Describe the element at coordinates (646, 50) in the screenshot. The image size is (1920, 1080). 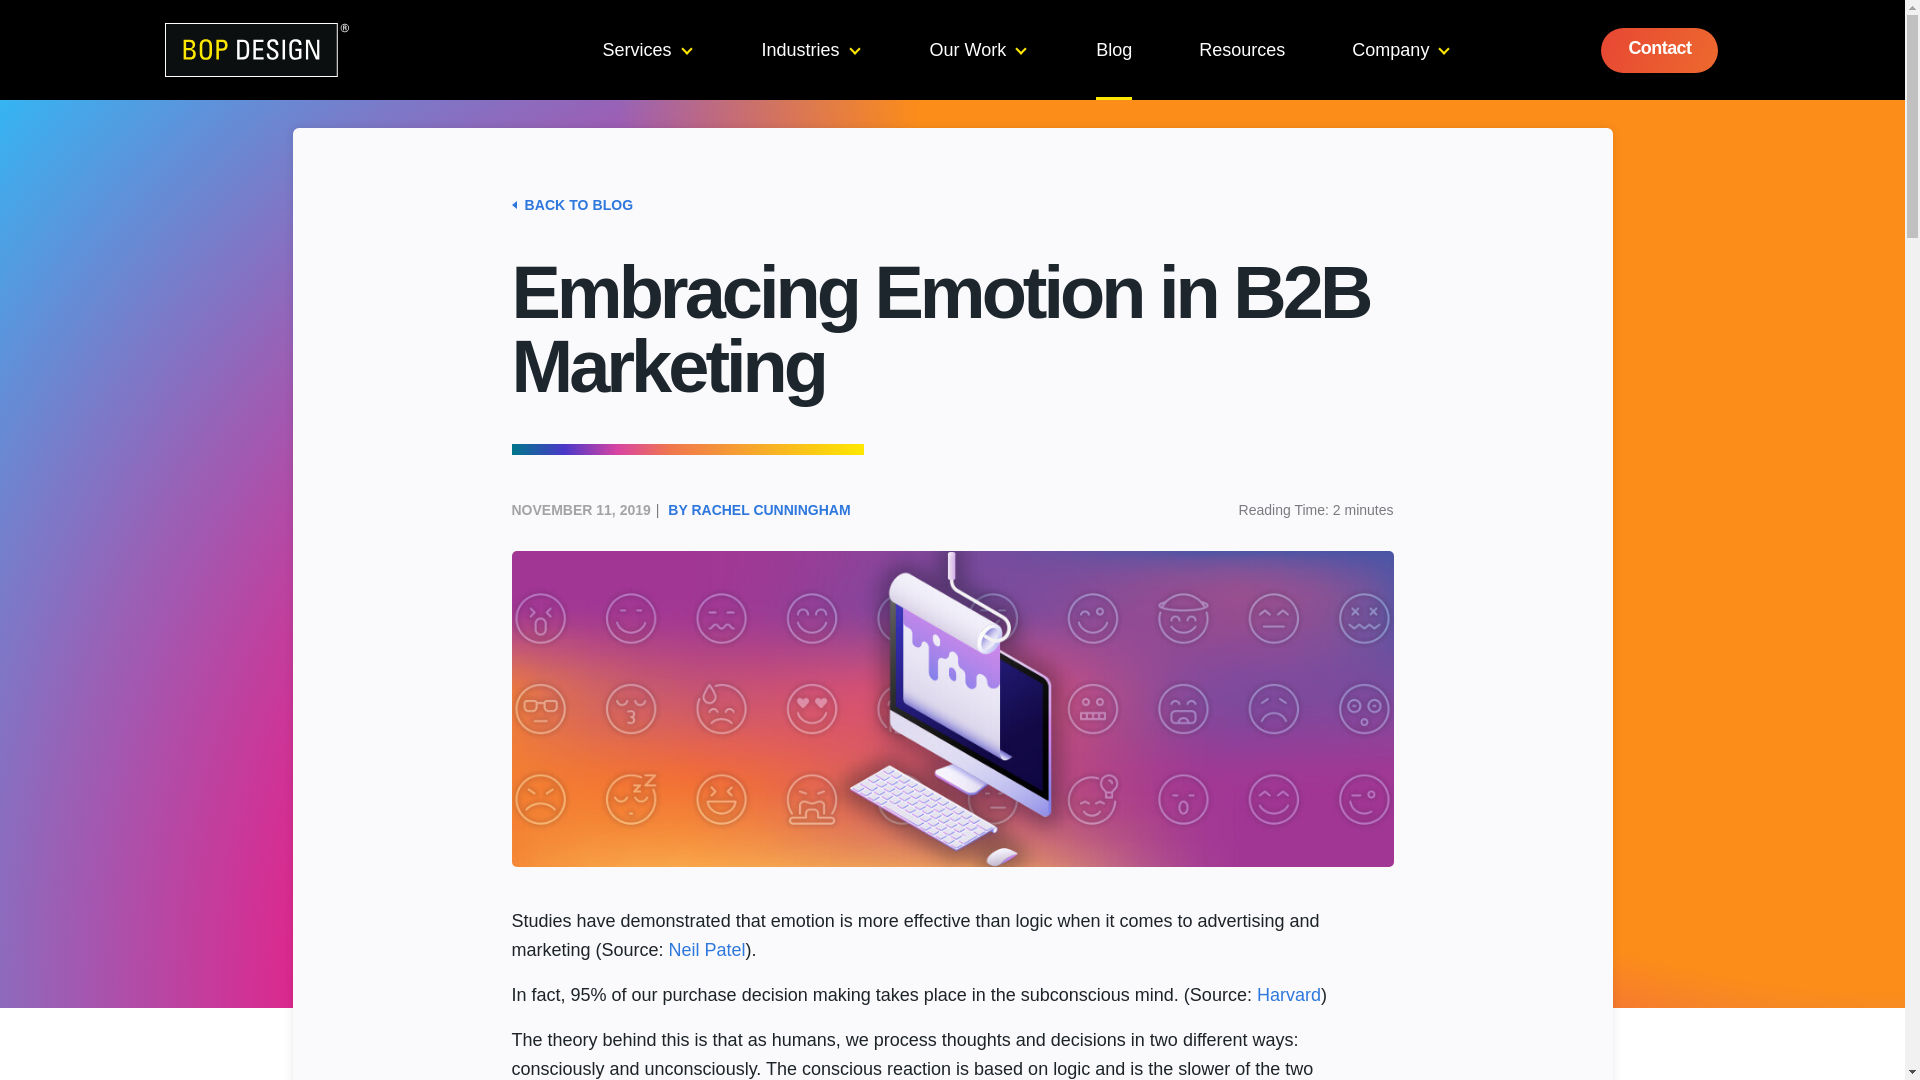
I see `Services` at that location.